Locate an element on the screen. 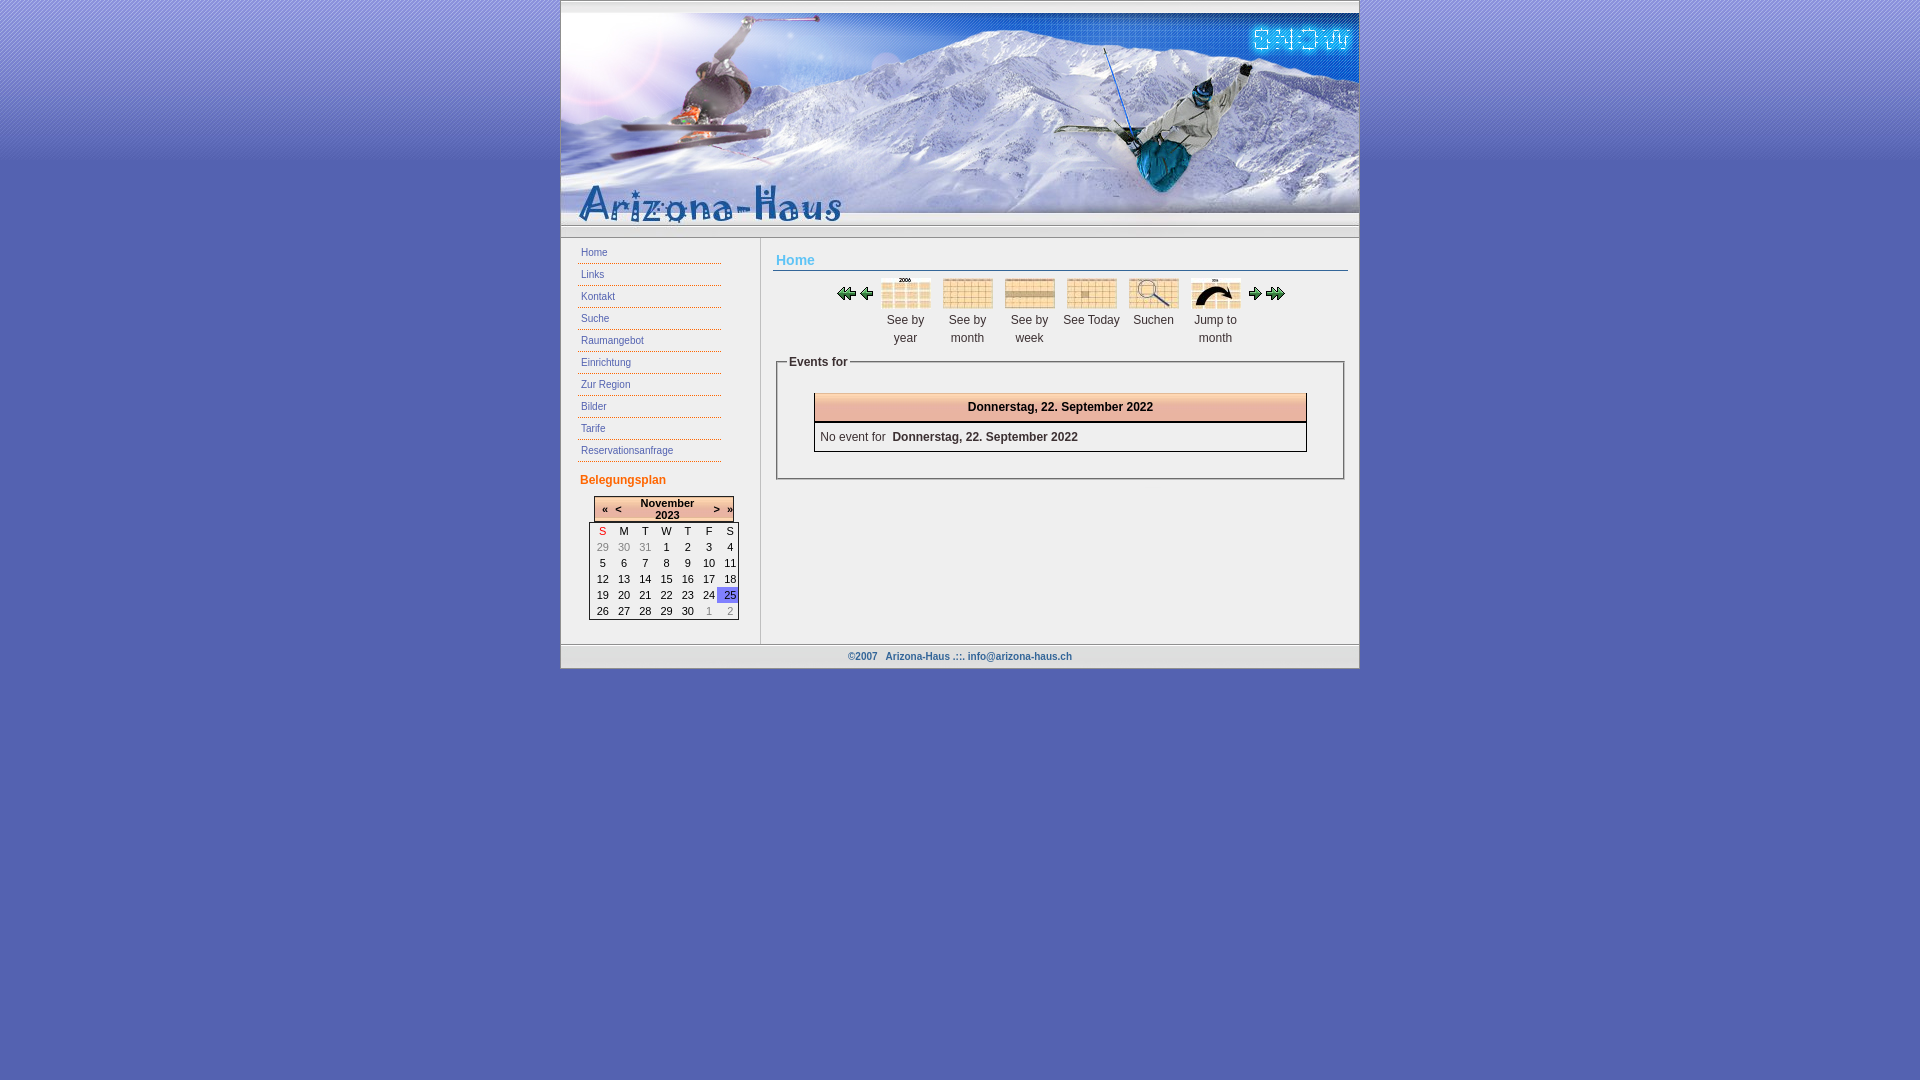 The height and width of the screenshot is (1080, 1920). 26 is located at coordinates (603, 611).